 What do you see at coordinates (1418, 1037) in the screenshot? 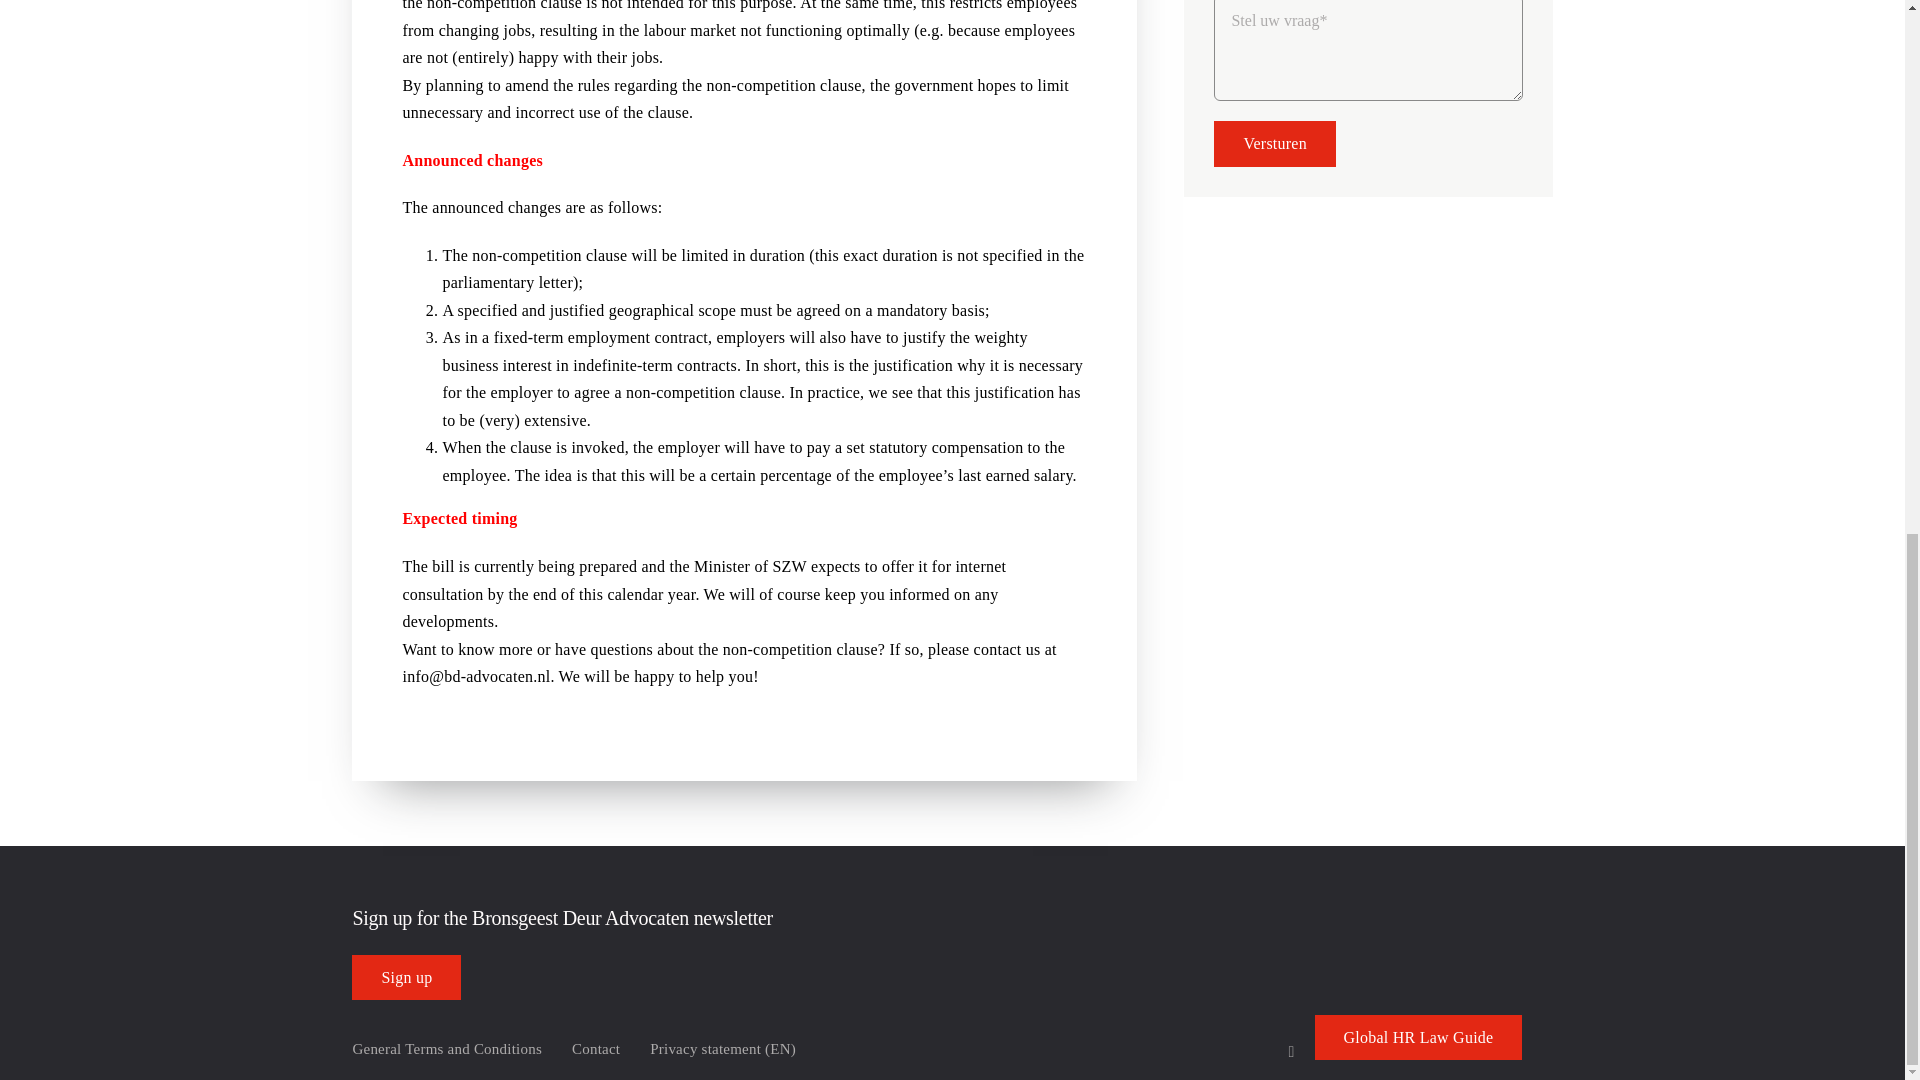
I see `Global HR Law Guide` at bounding box center [1418, 1037].